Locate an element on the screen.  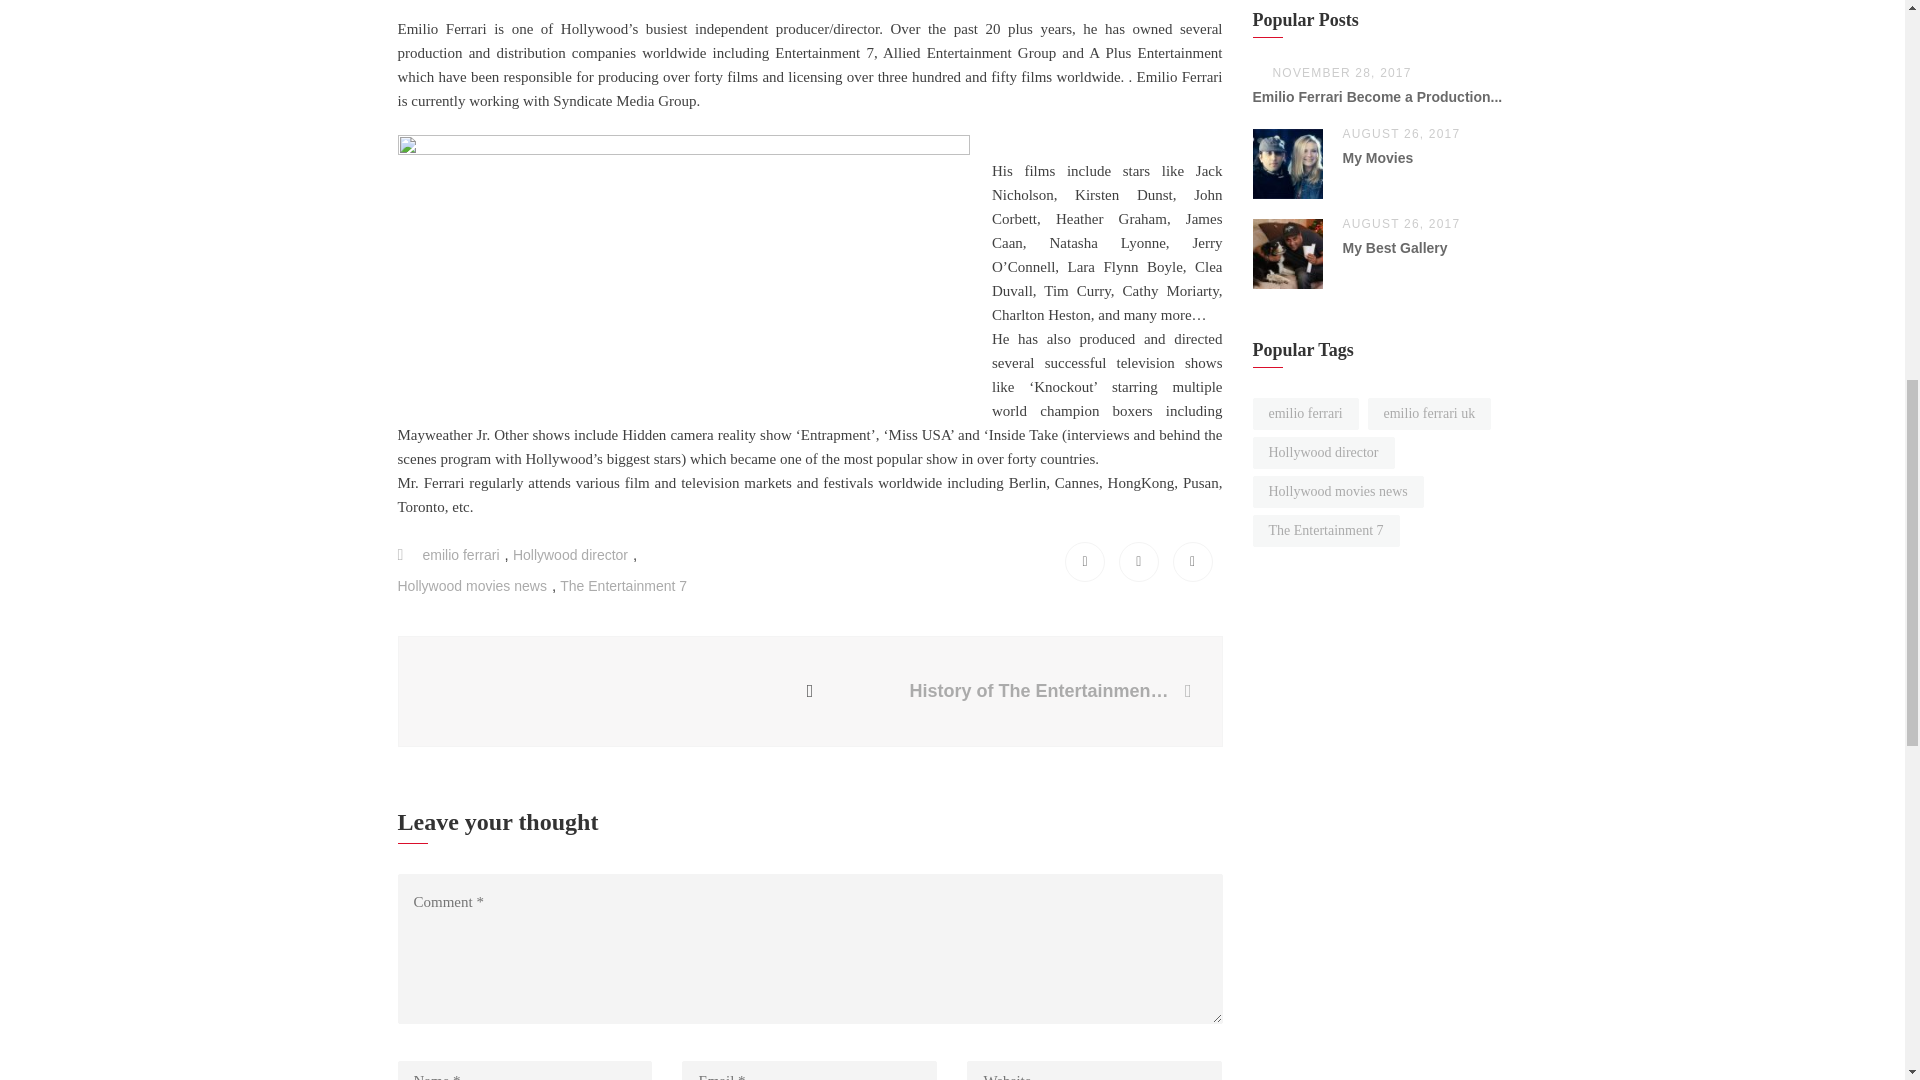
My Movies is located at coordinates (1378, 158).